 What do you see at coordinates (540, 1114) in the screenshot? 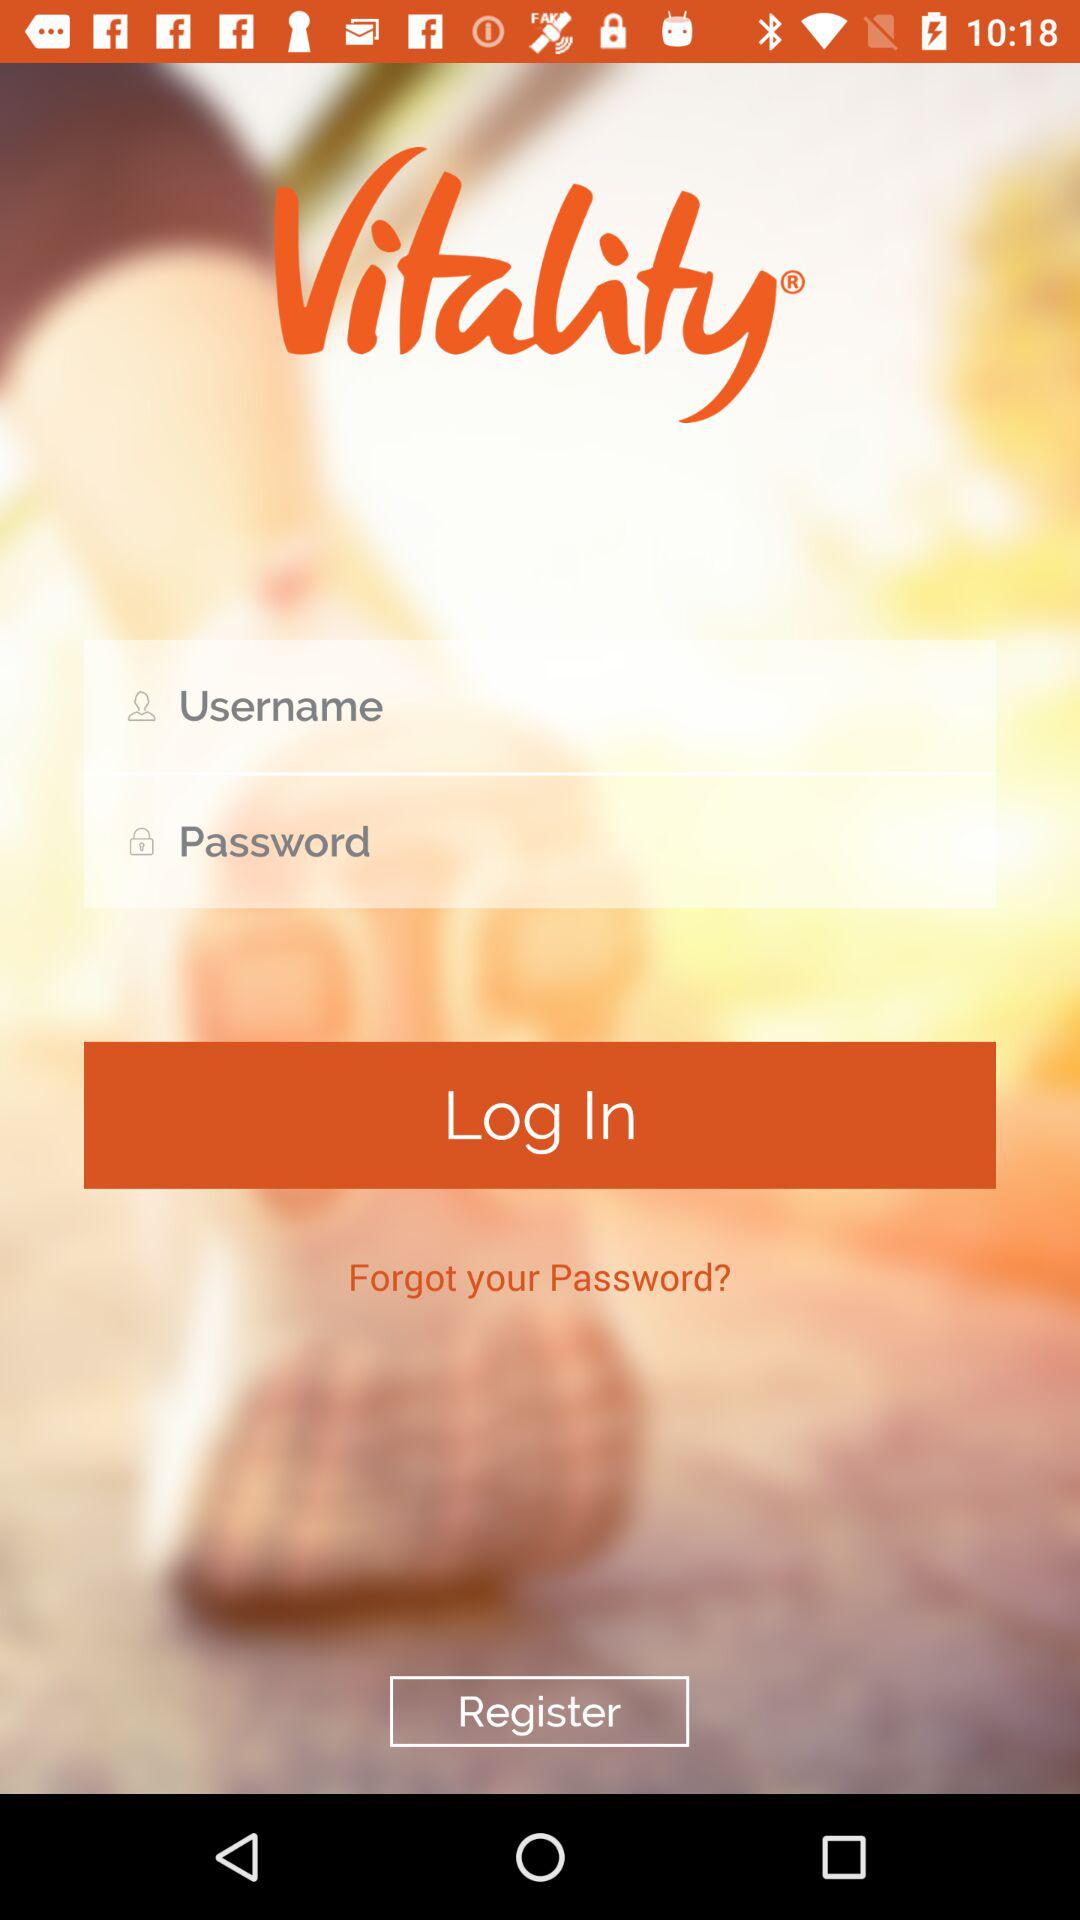
I see `launch log in` at bounding box center [540, 1114].